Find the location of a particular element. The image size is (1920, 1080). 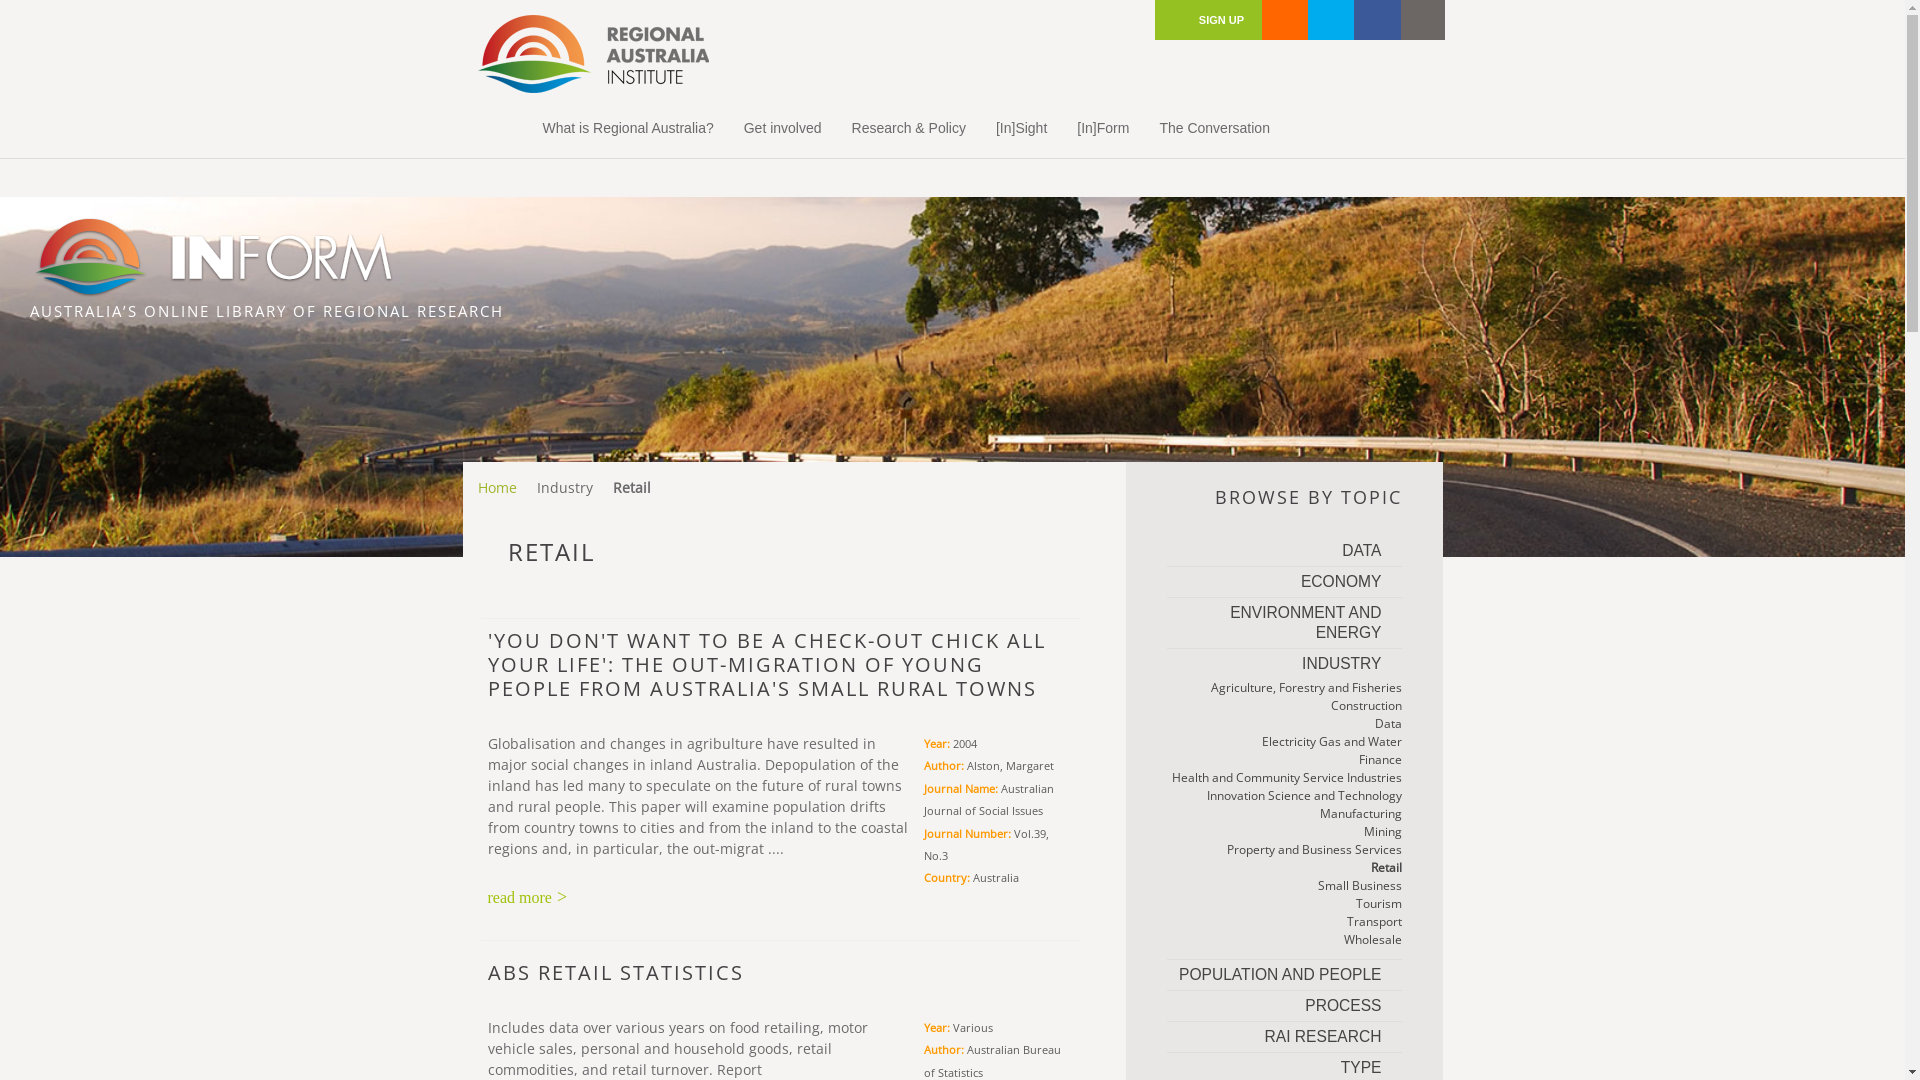

Tourism is located at coordinates (1284, 904).